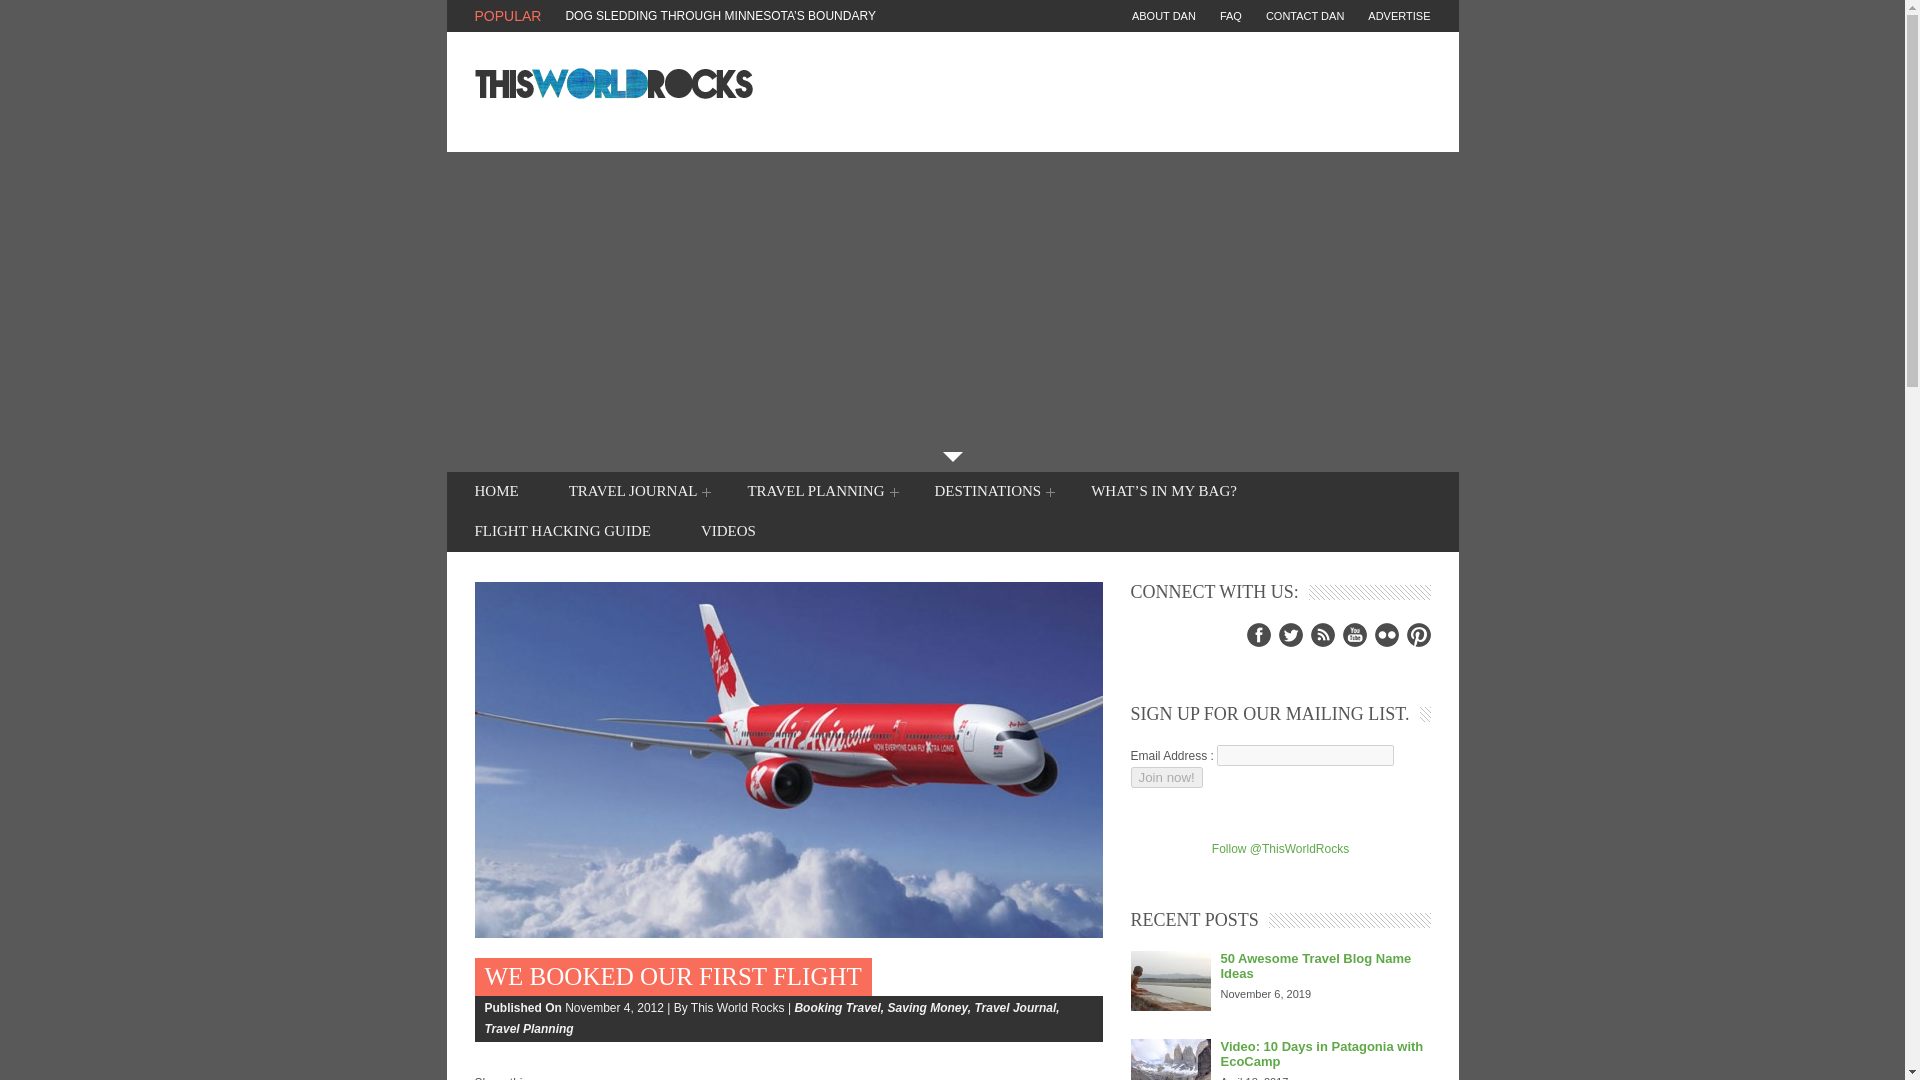  Describe the element at coordinates (1164, 16) in the screenshot. I see `ABOUT DAN` at that location.